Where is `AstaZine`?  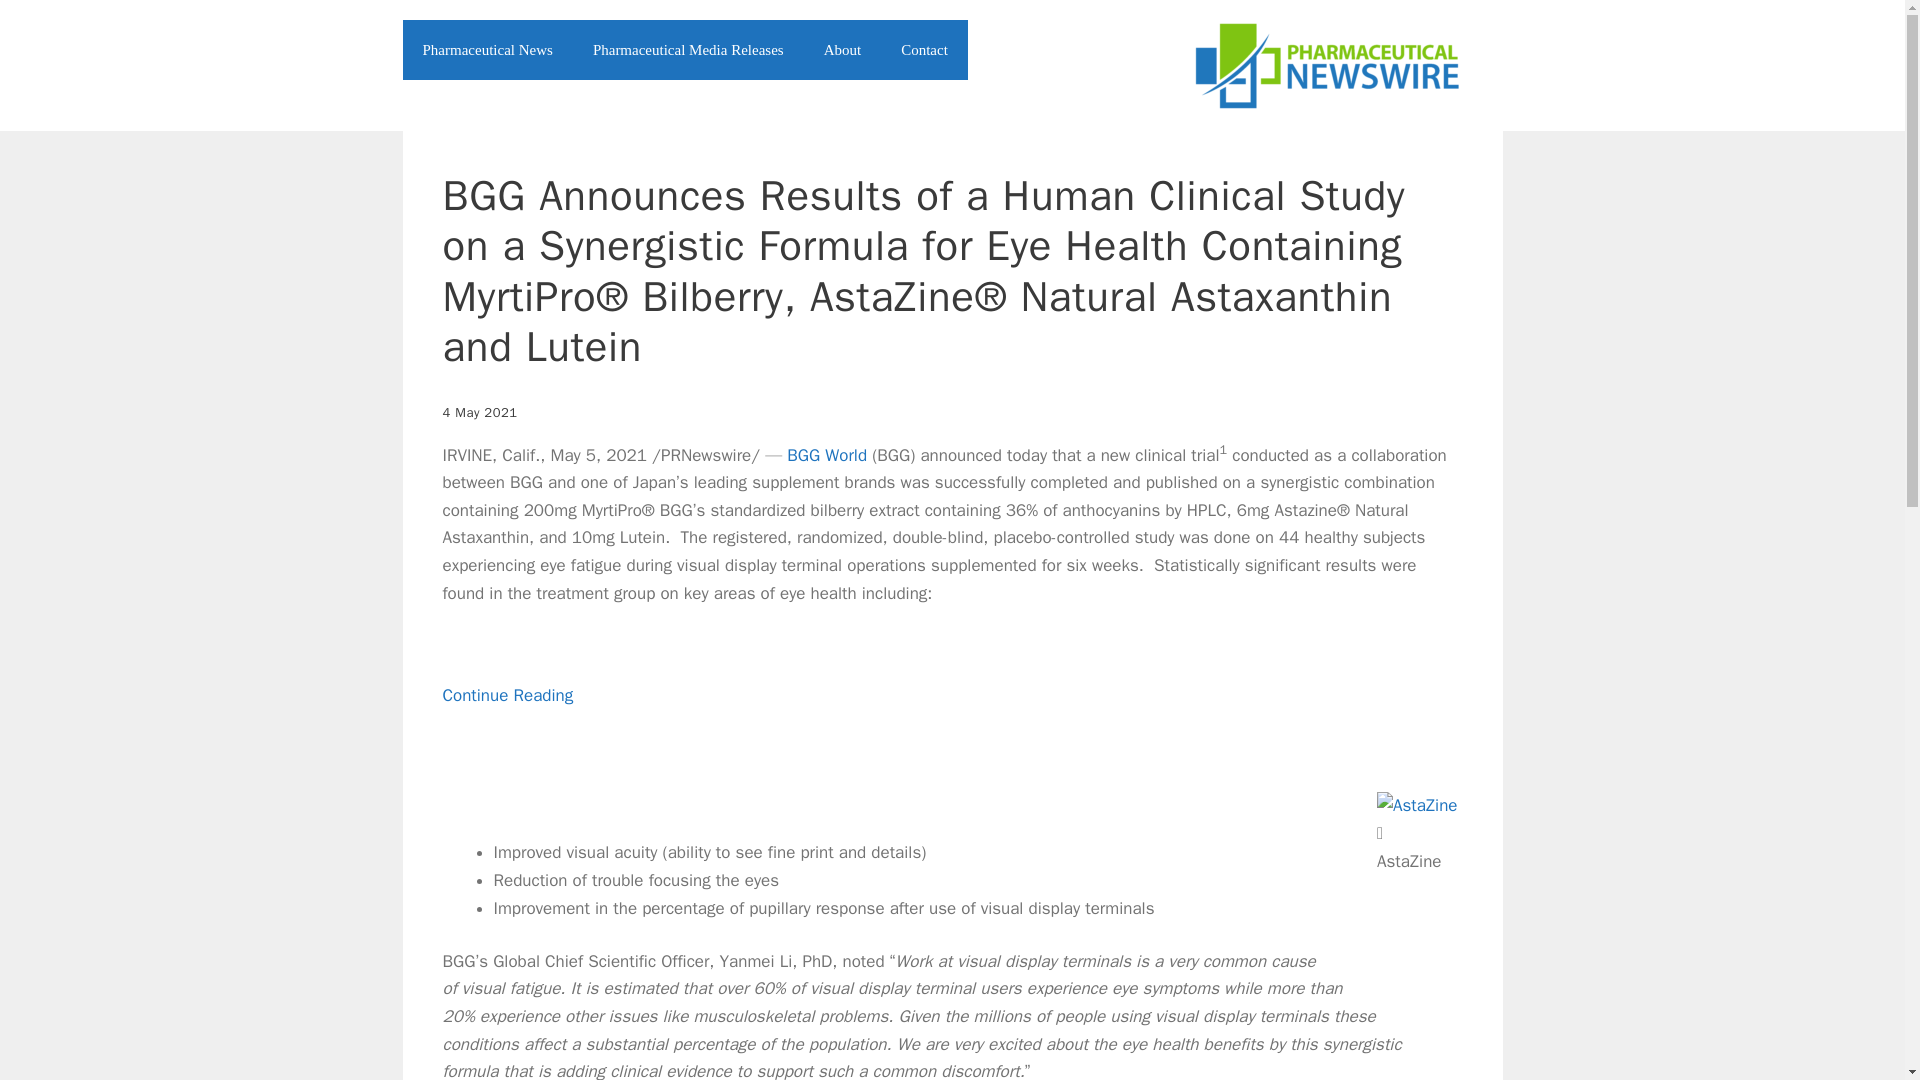
AstaZine is located at coordinates (1416, 805).